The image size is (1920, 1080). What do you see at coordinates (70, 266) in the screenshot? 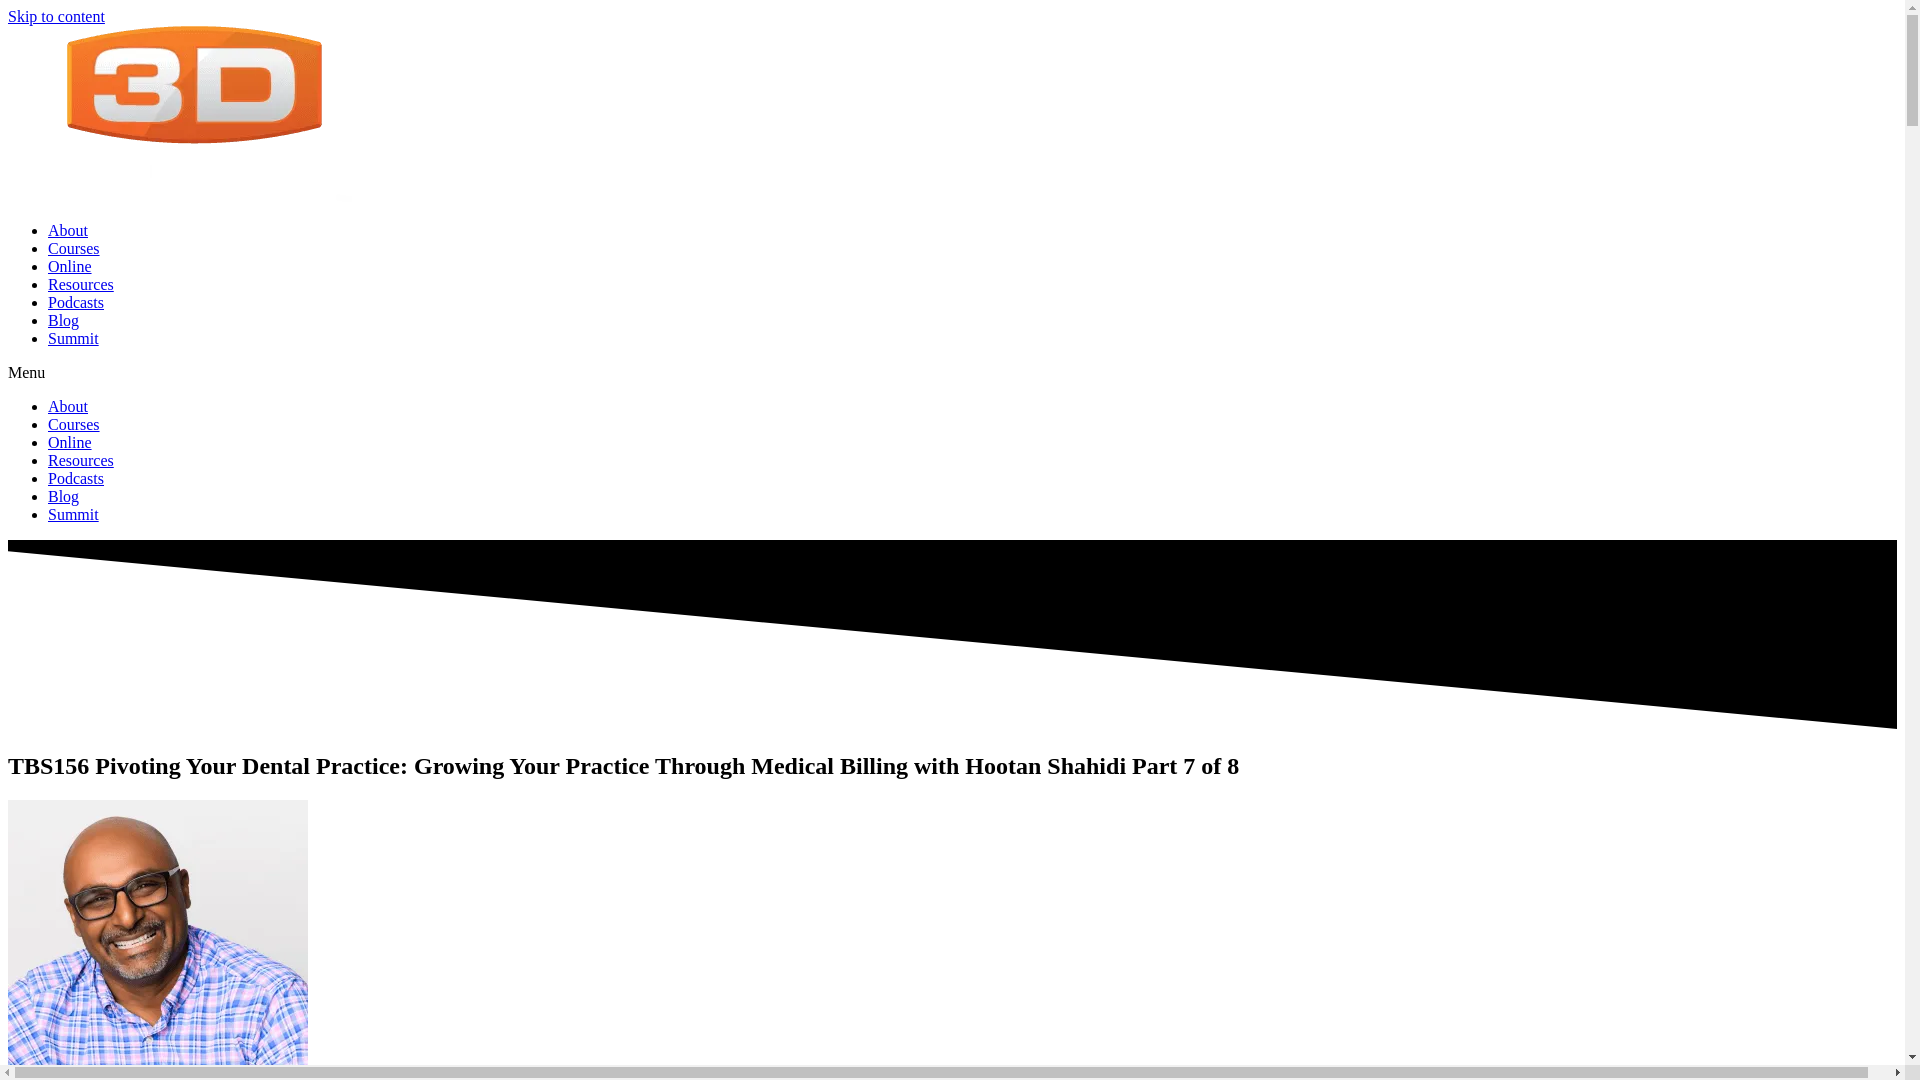
I see `Online` at bounding box center [70, 266].